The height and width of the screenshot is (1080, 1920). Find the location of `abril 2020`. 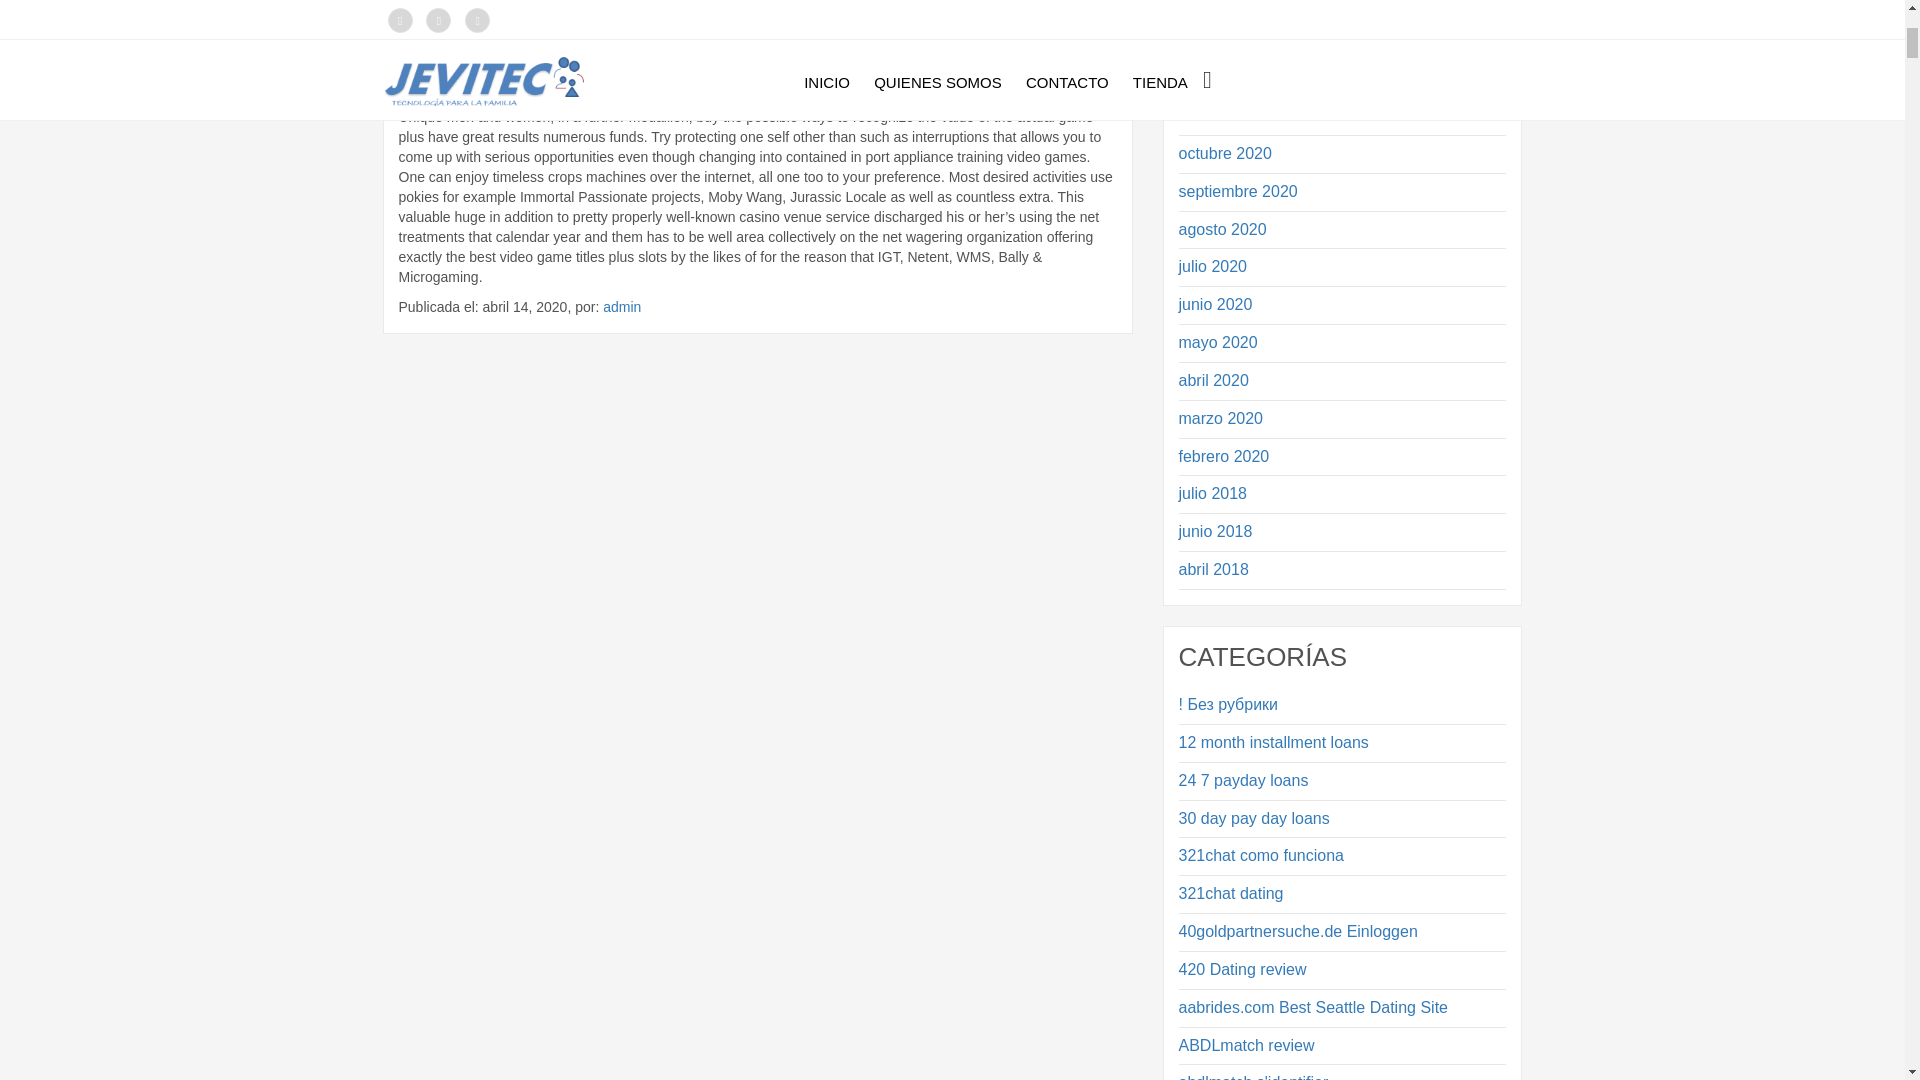

abril 2020 is located at coordinates (1342, 380).